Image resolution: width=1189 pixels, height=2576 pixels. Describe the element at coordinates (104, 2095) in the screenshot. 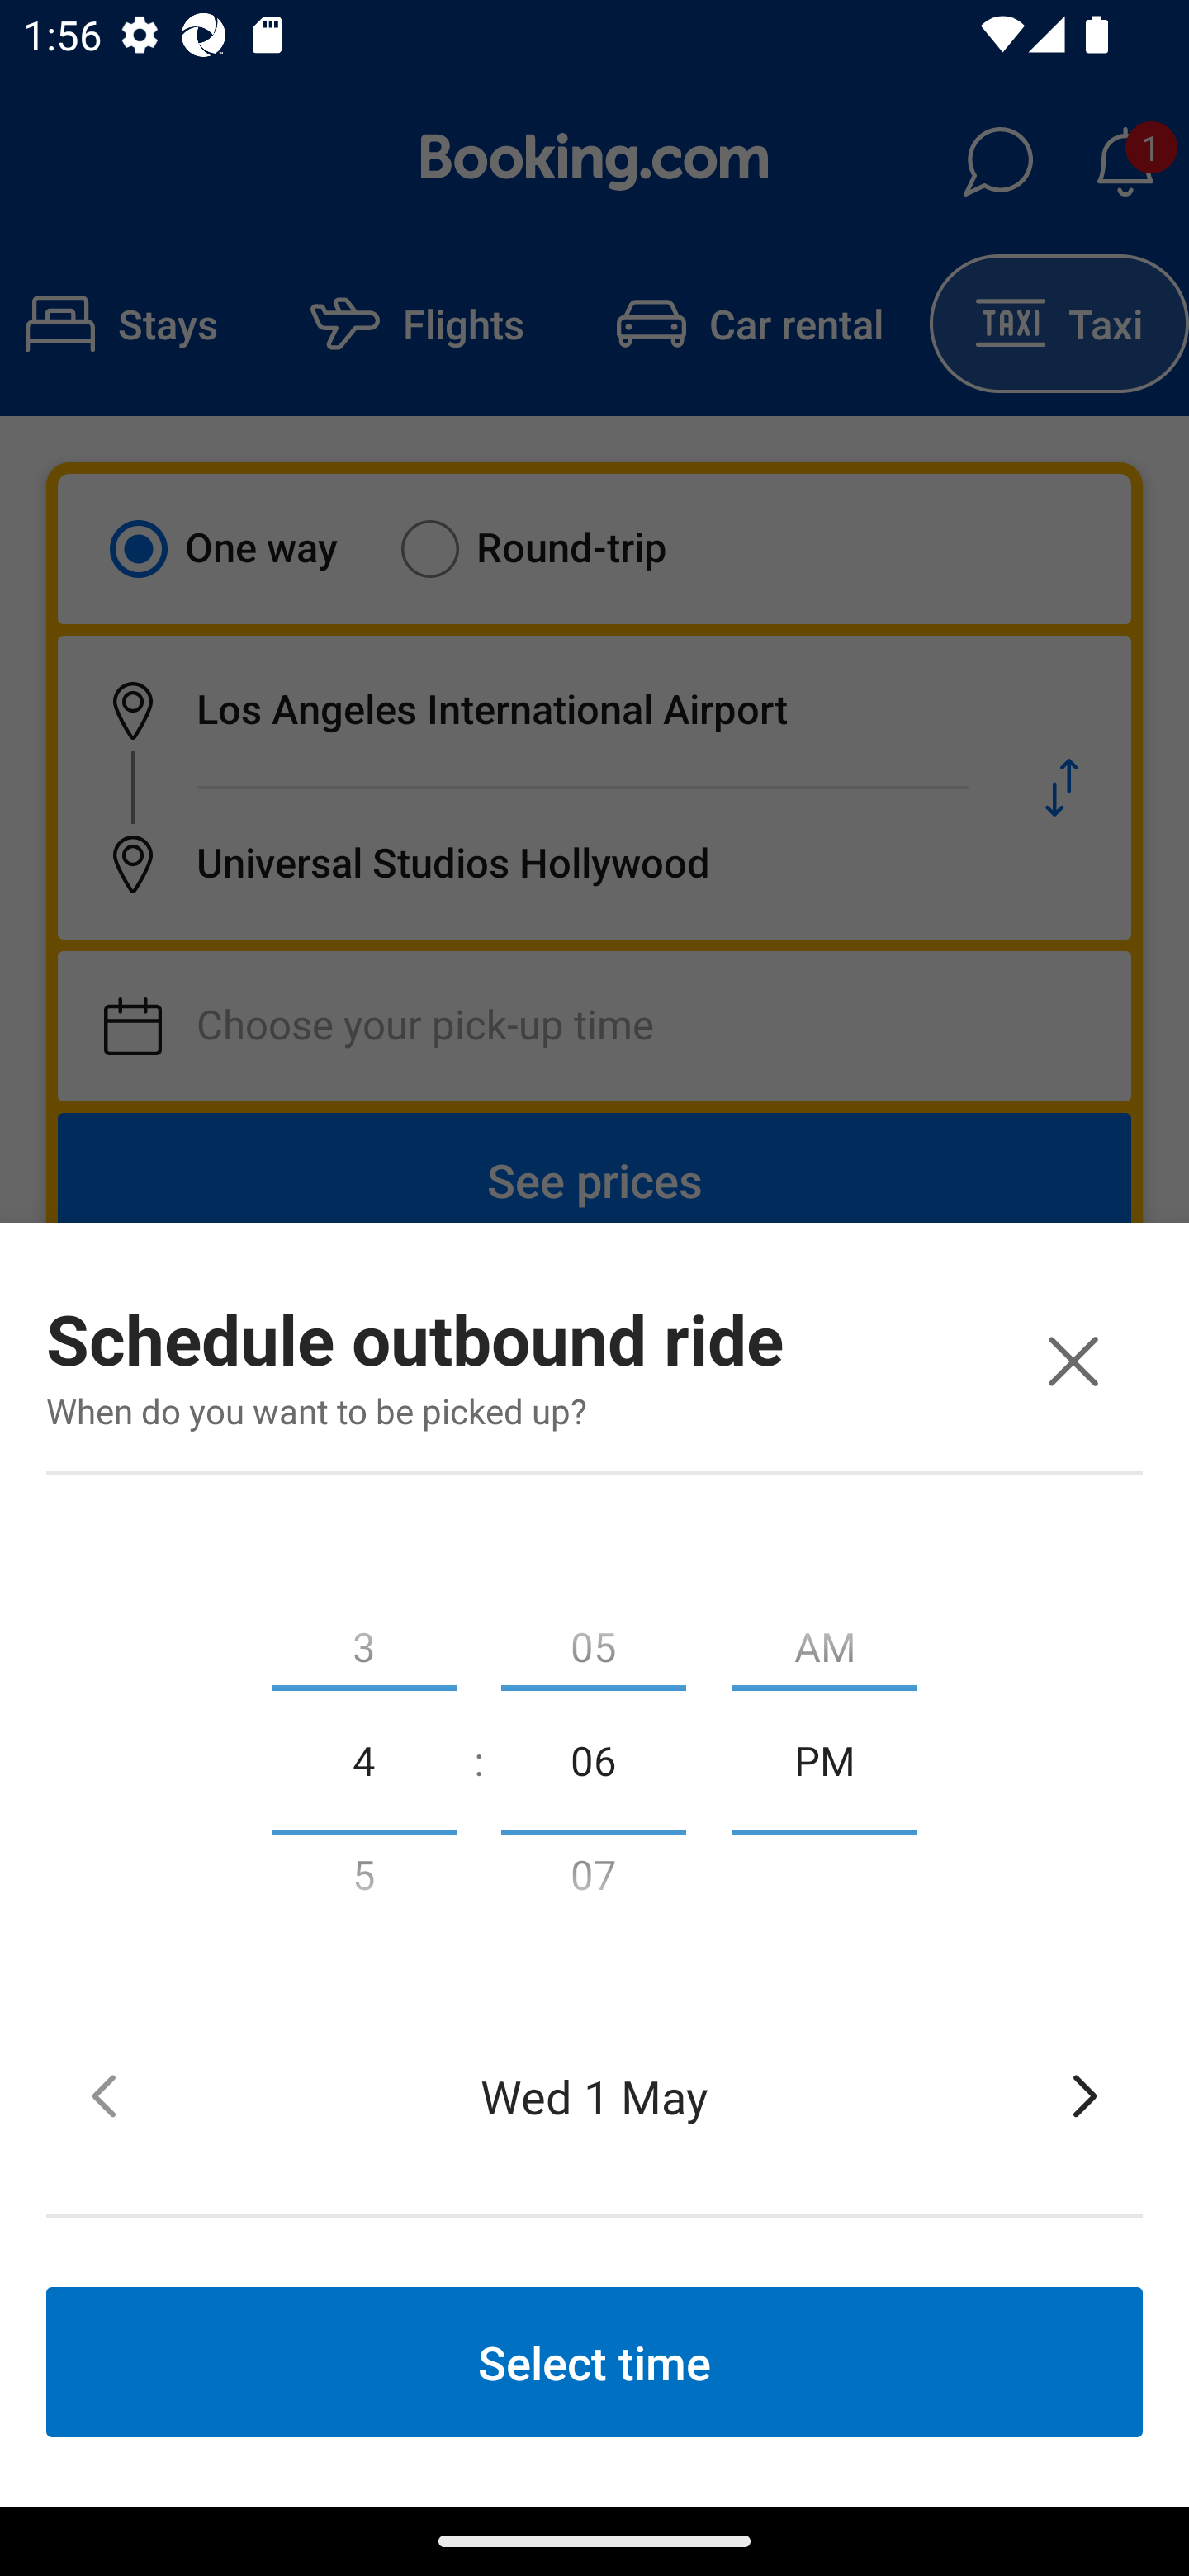

I see `Tap to move back to the previous date` at that location.